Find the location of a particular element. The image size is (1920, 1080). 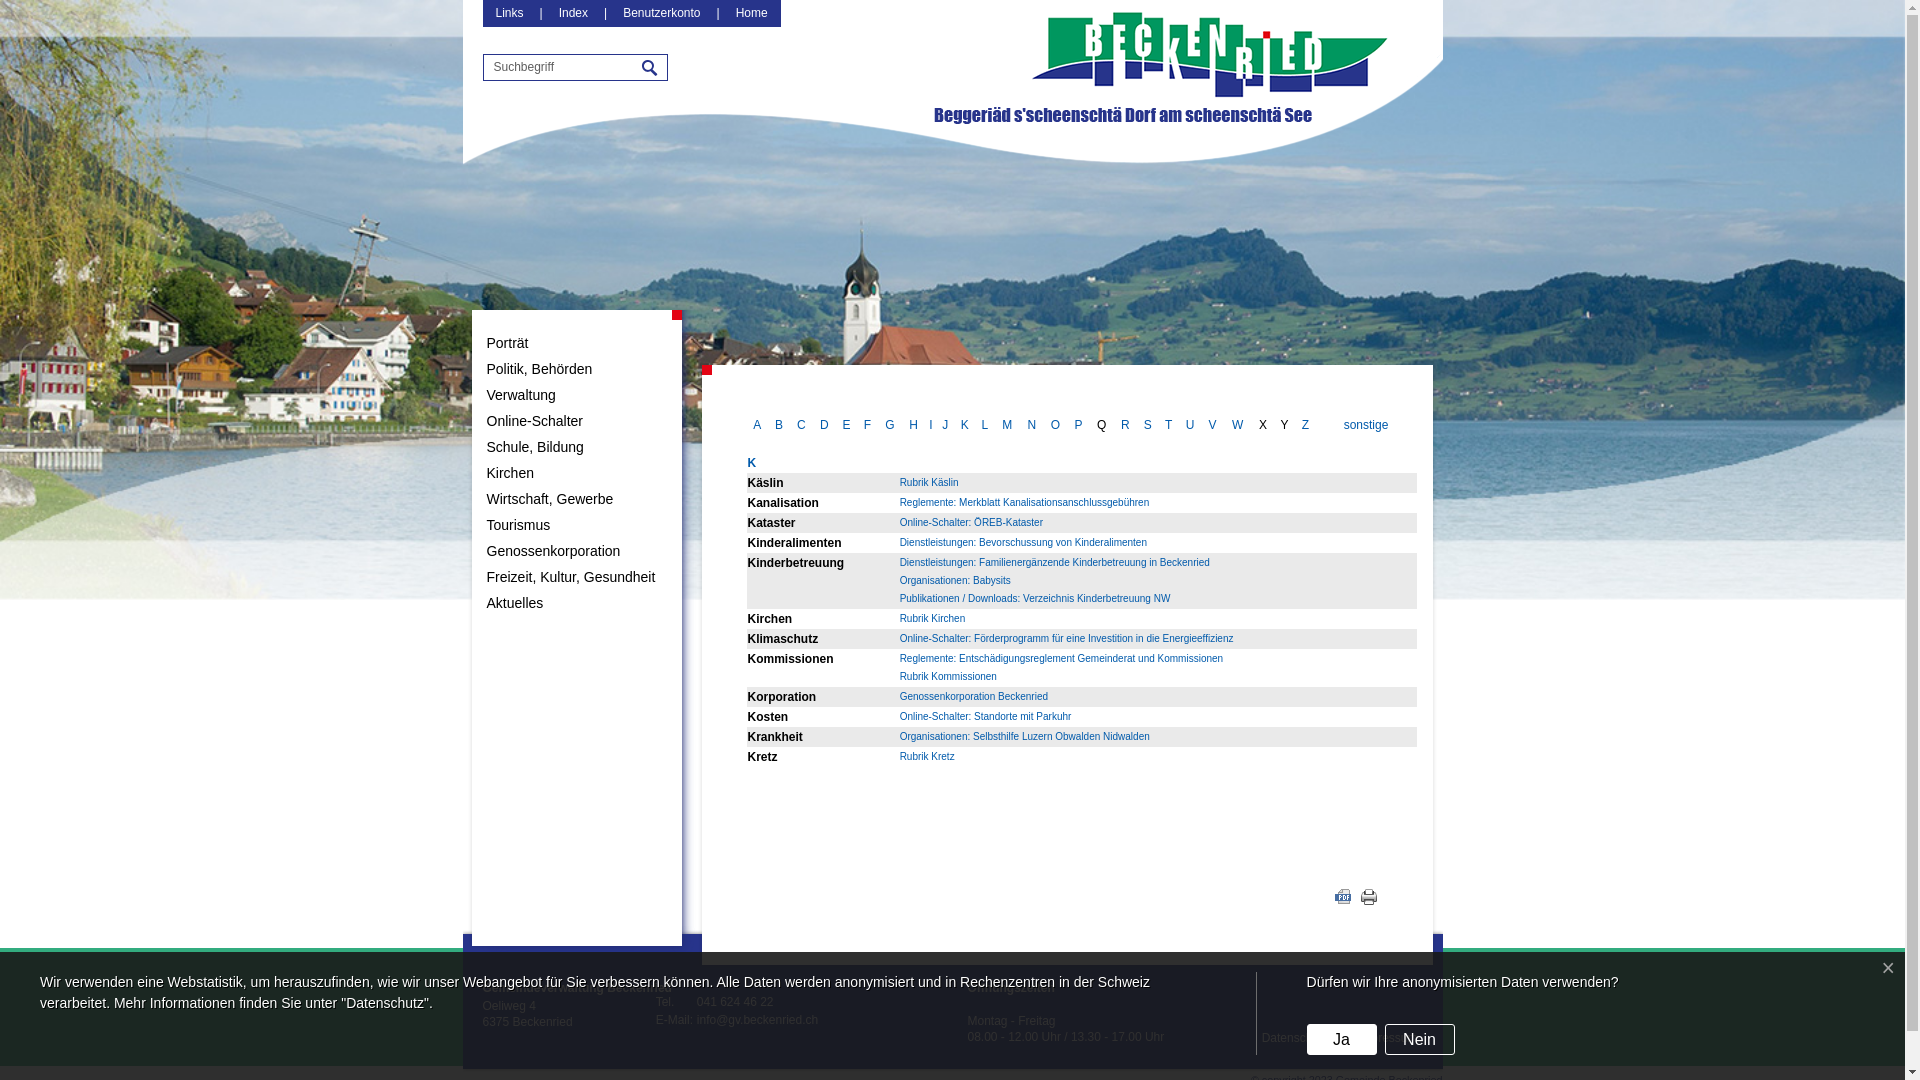

Index is located at coordinates (574, 13).